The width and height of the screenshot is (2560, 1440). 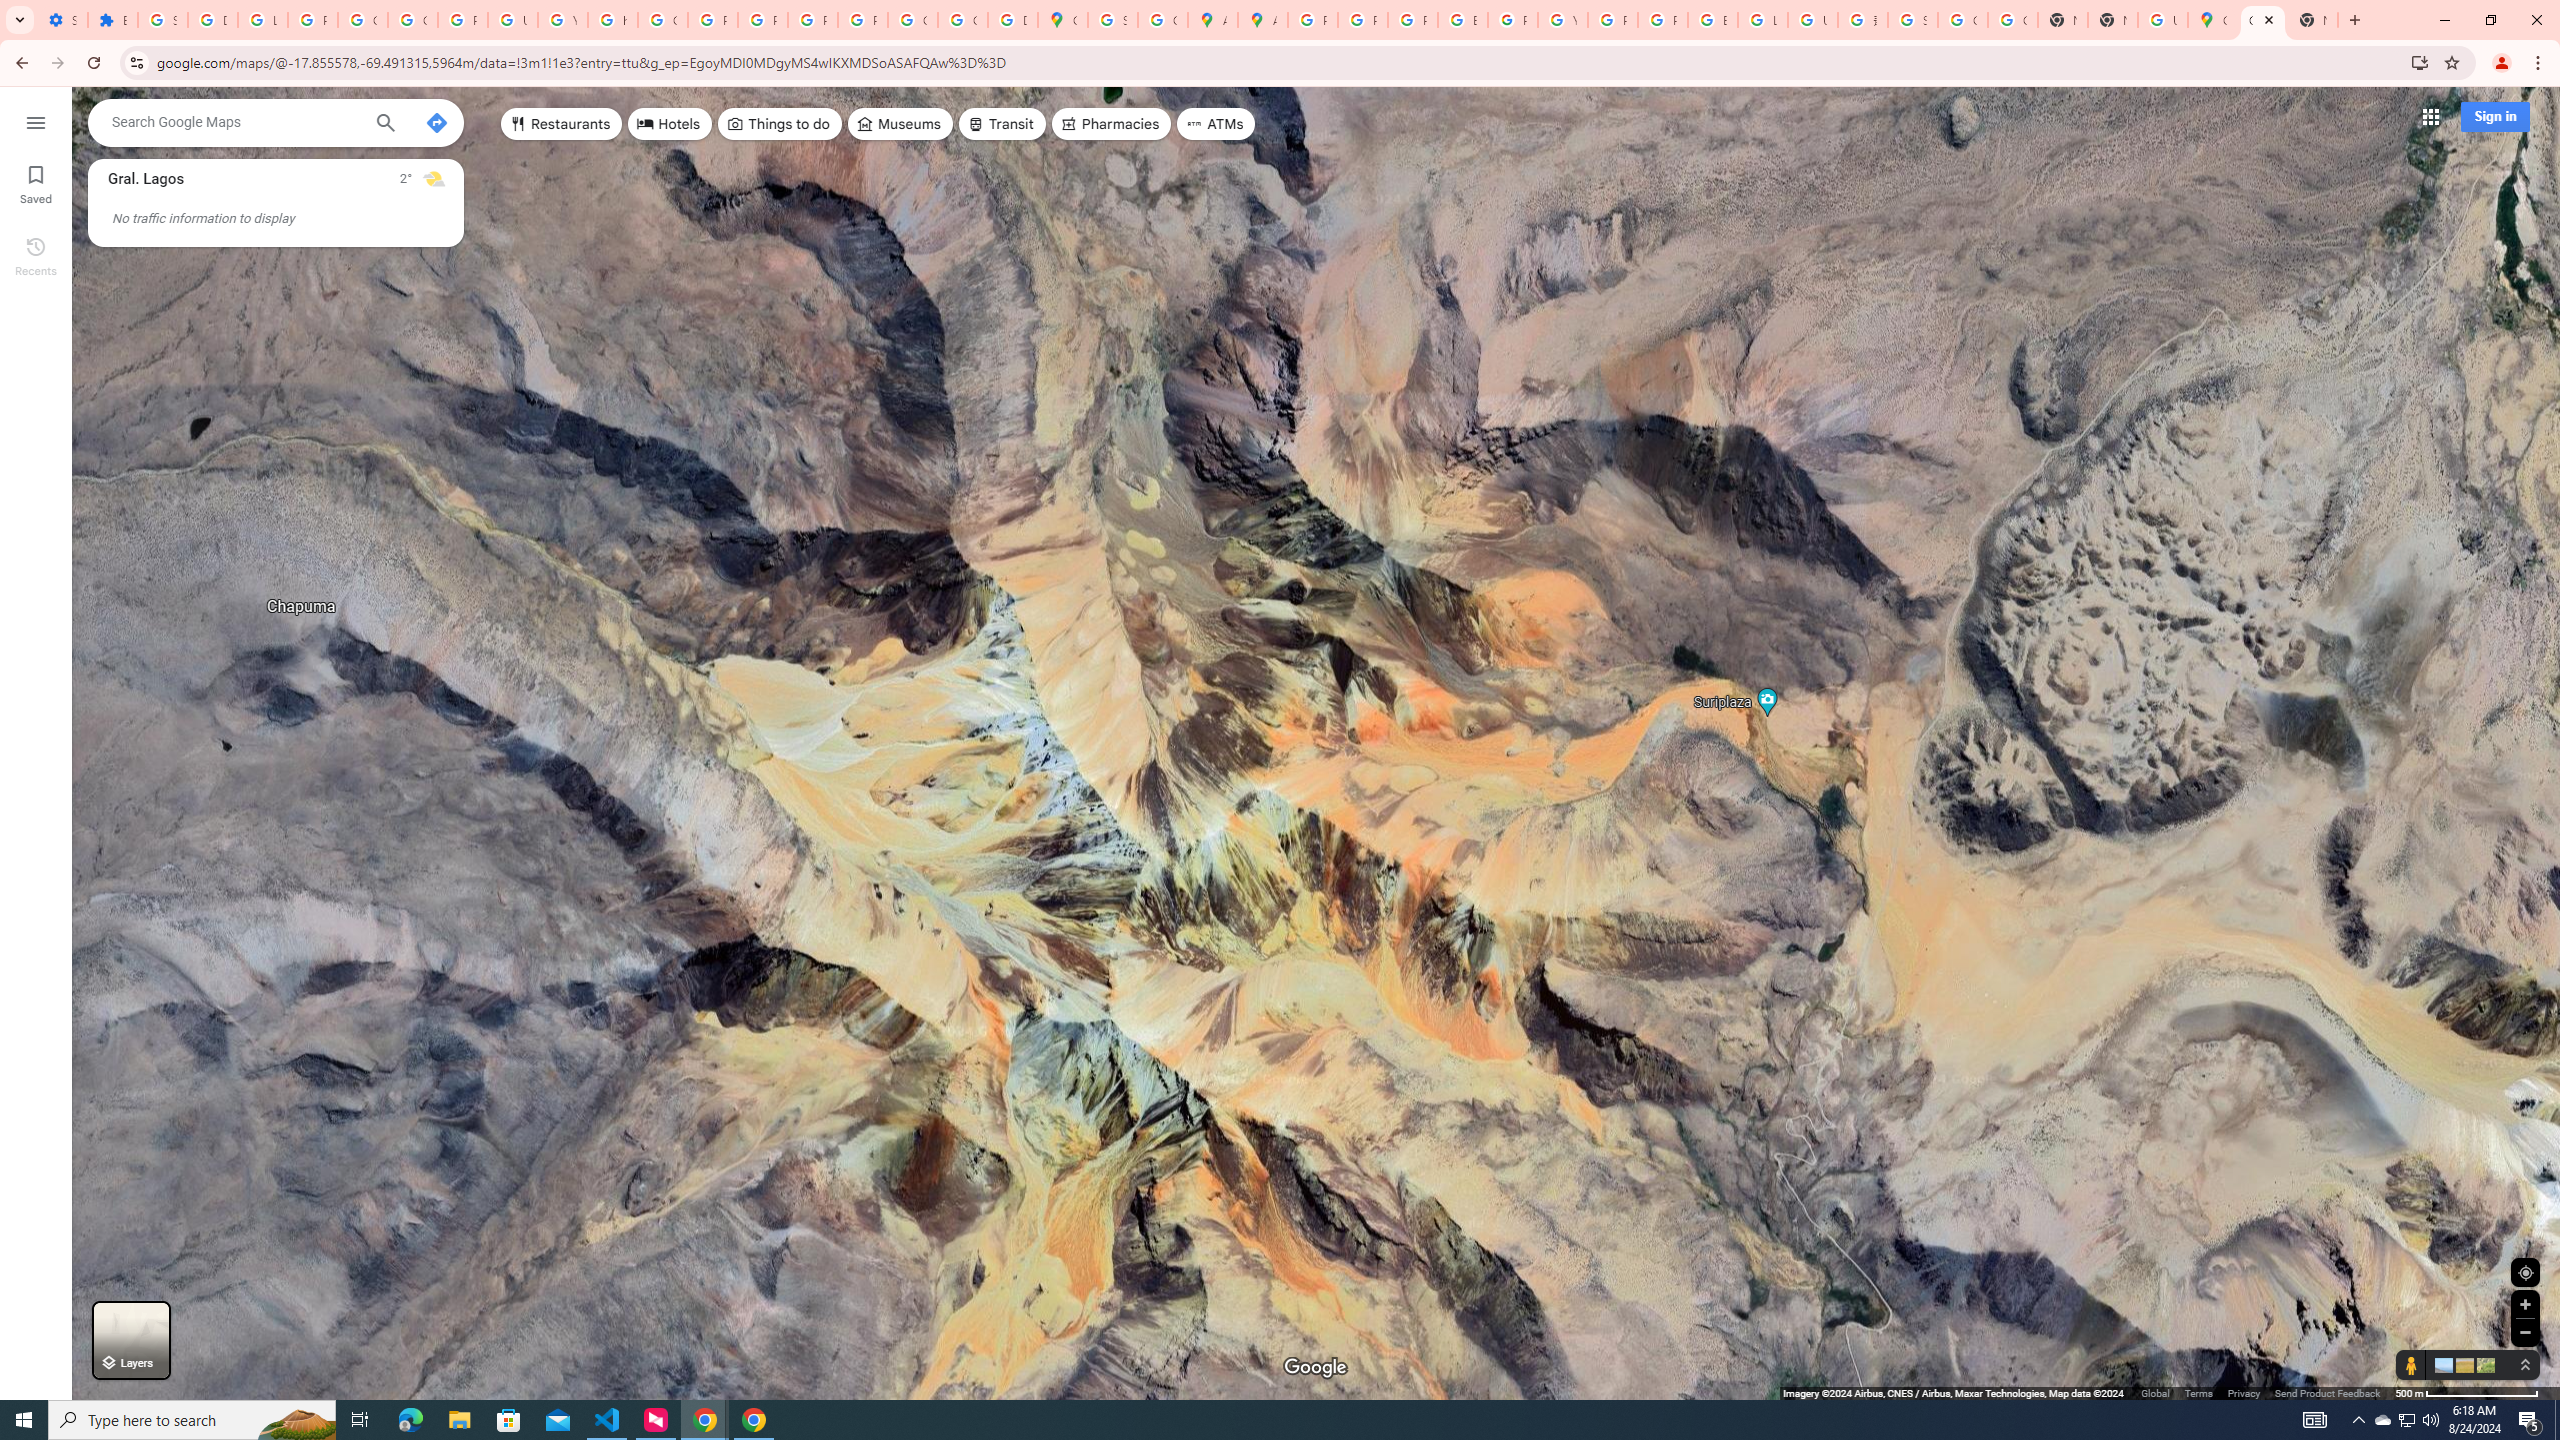 I want to click on Show imagery, so click(x=2482, y=1364).